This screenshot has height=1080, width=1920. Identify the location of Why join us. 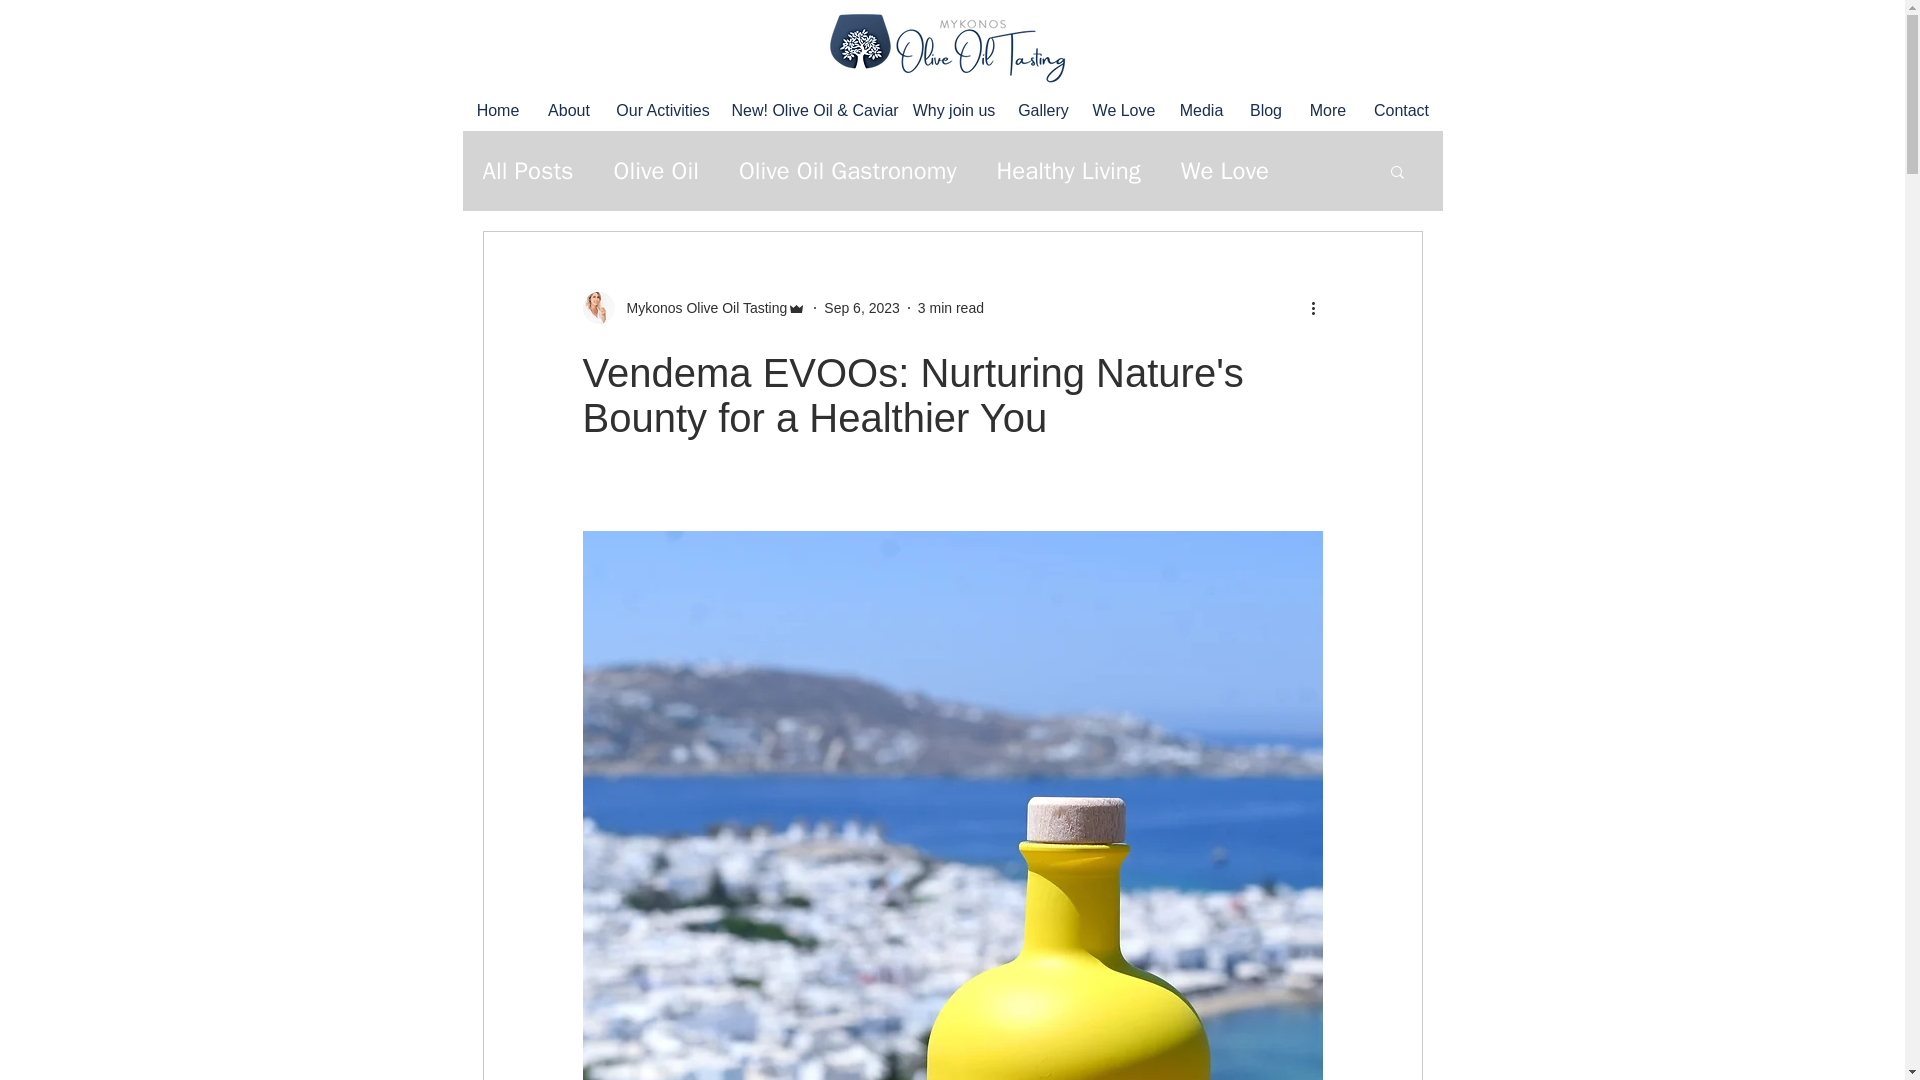
(953, 110).